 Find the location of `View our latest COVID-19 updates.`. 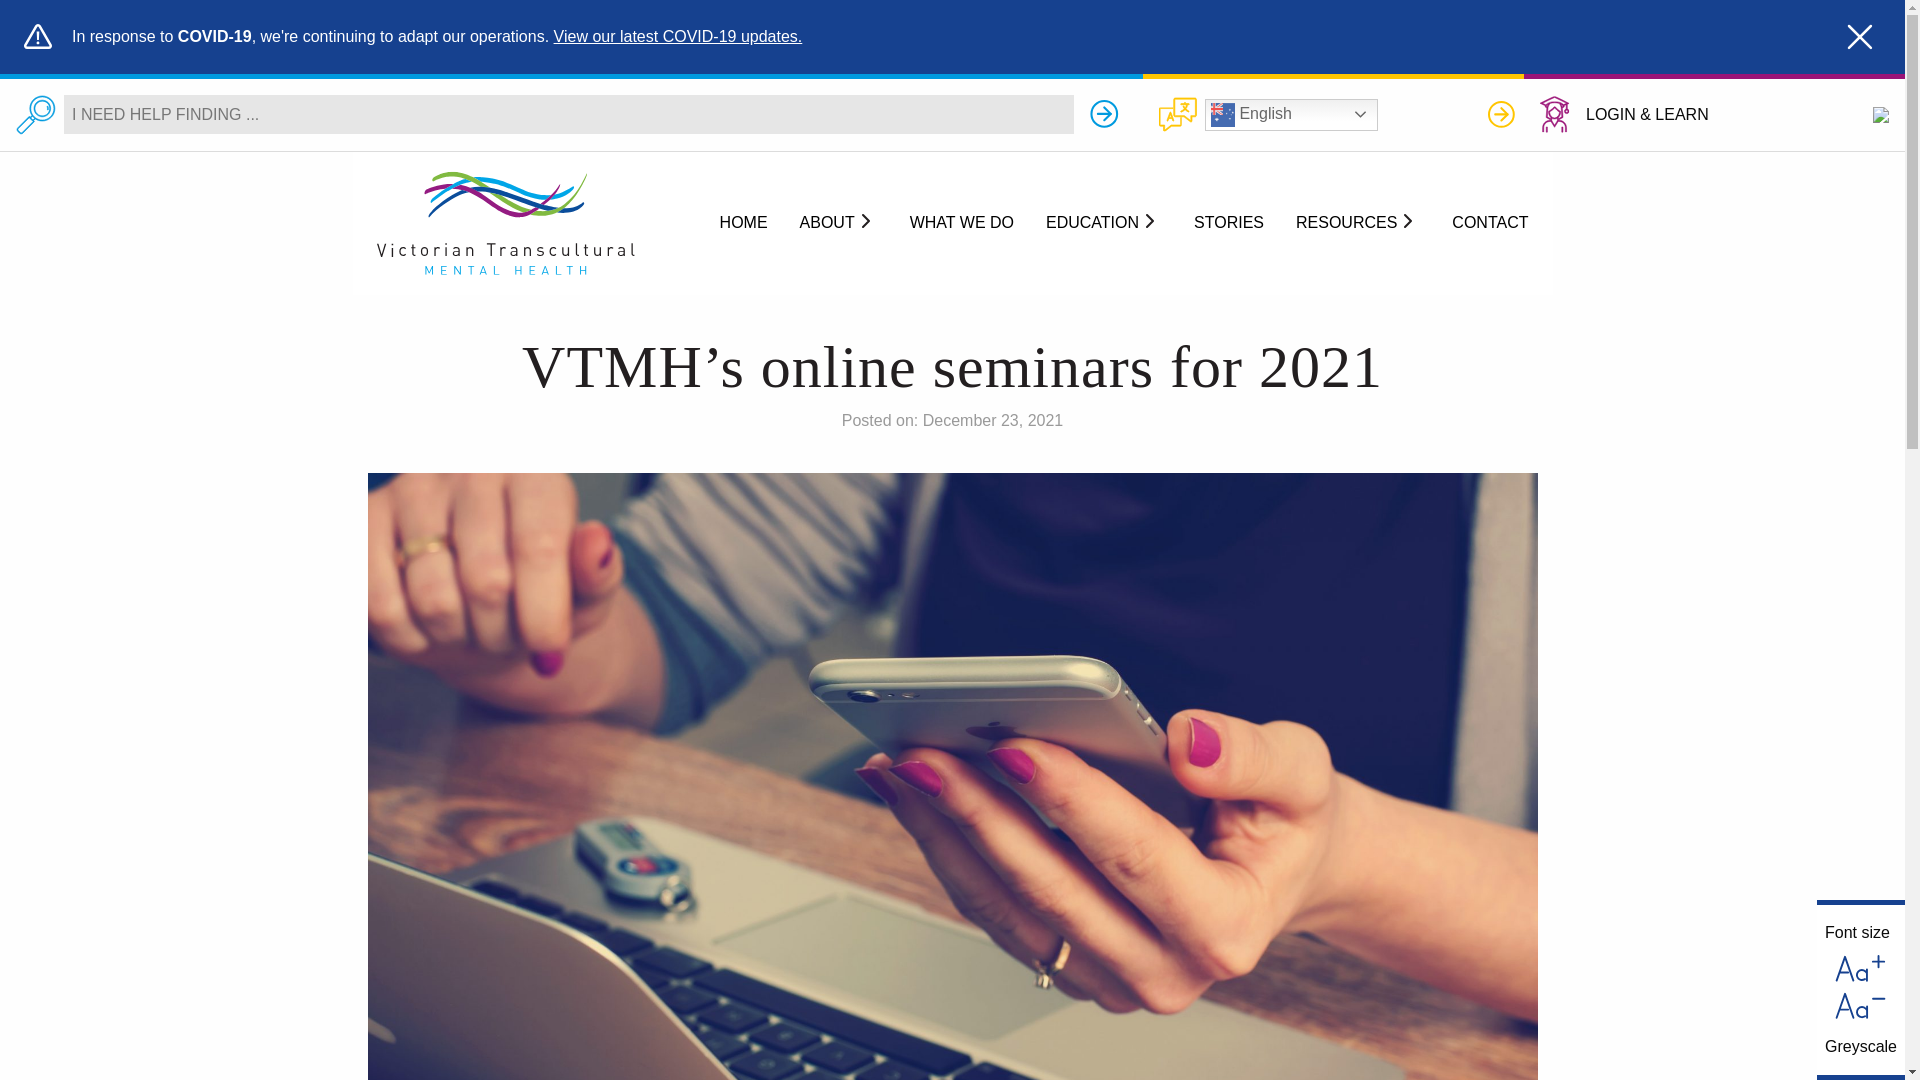

View our latest COVID-19 updates. is located at coordinates (678, 36).